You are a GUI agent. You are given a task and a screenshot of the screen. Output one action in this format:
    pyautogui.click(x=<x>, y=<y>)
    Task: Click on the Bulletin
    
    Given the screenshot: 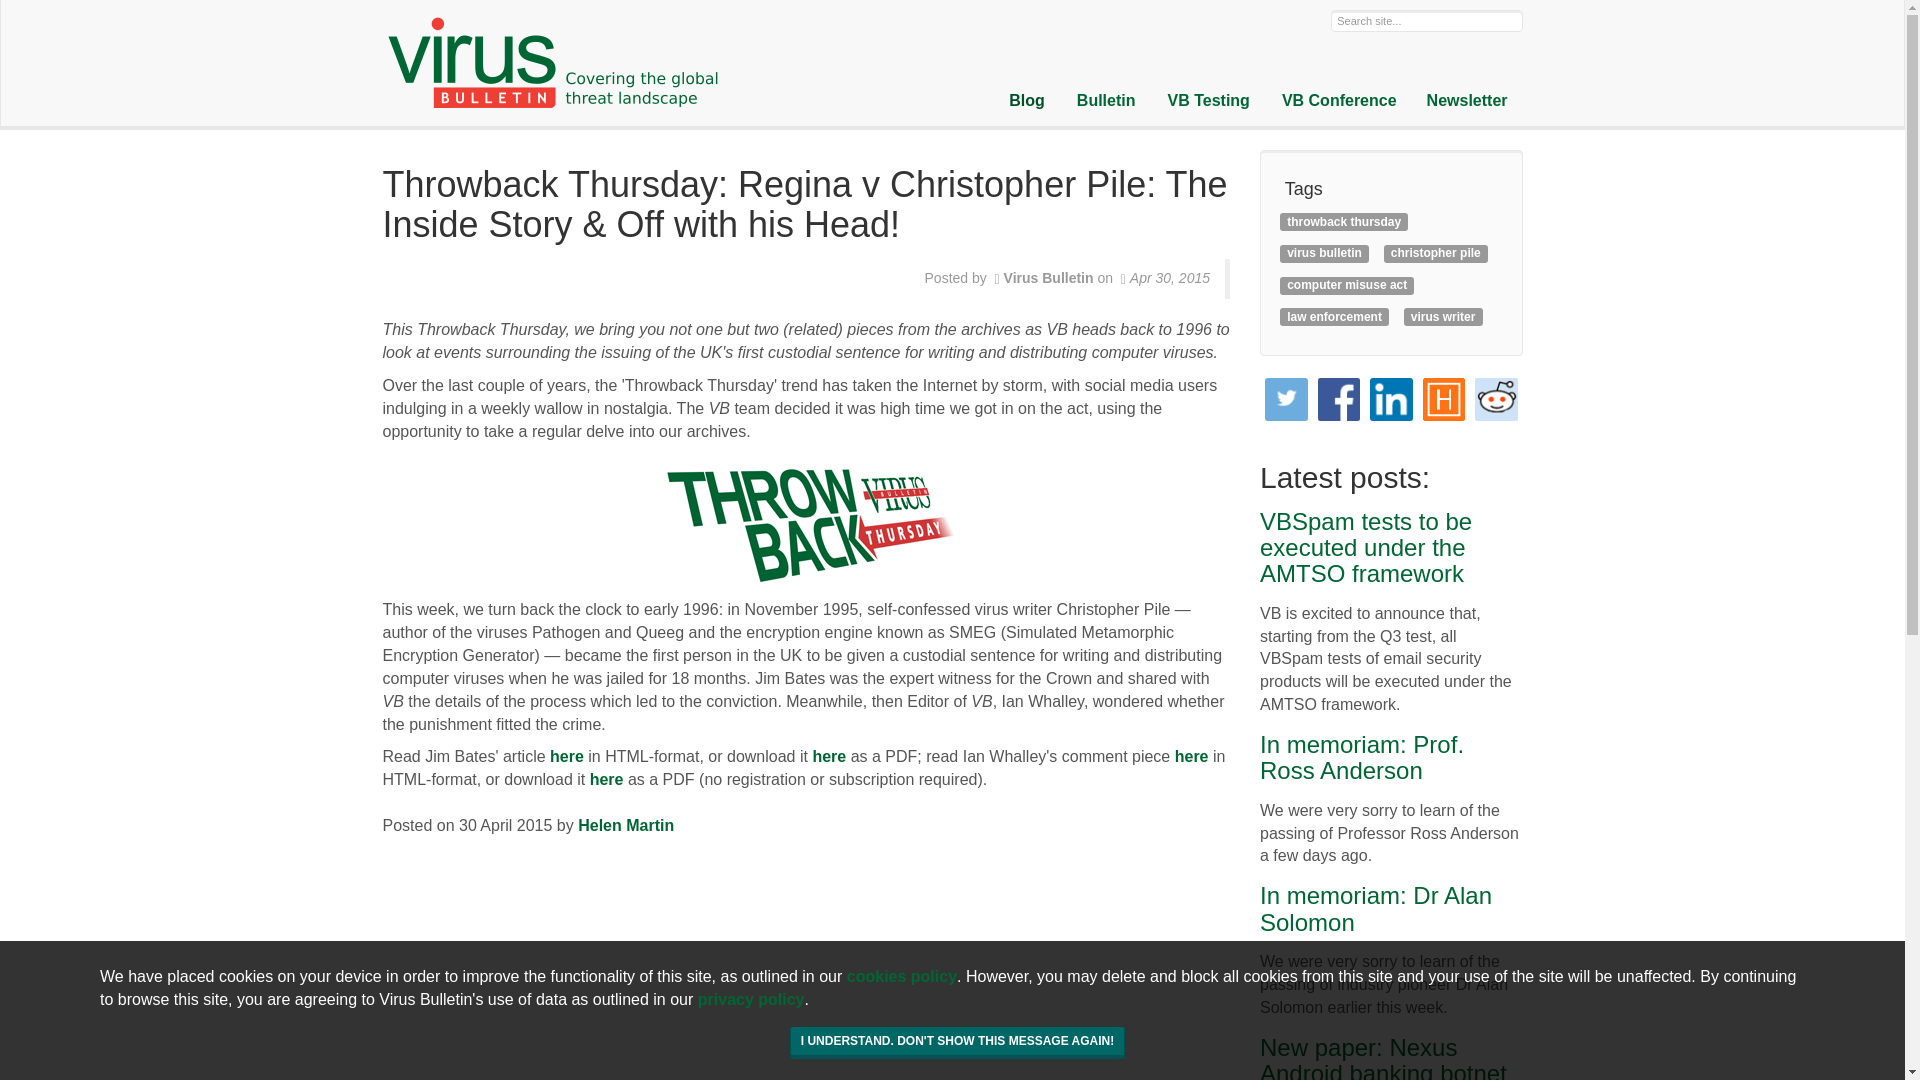 What is the action you would take?
    pyautogui.click(x=1106, y=101)
    